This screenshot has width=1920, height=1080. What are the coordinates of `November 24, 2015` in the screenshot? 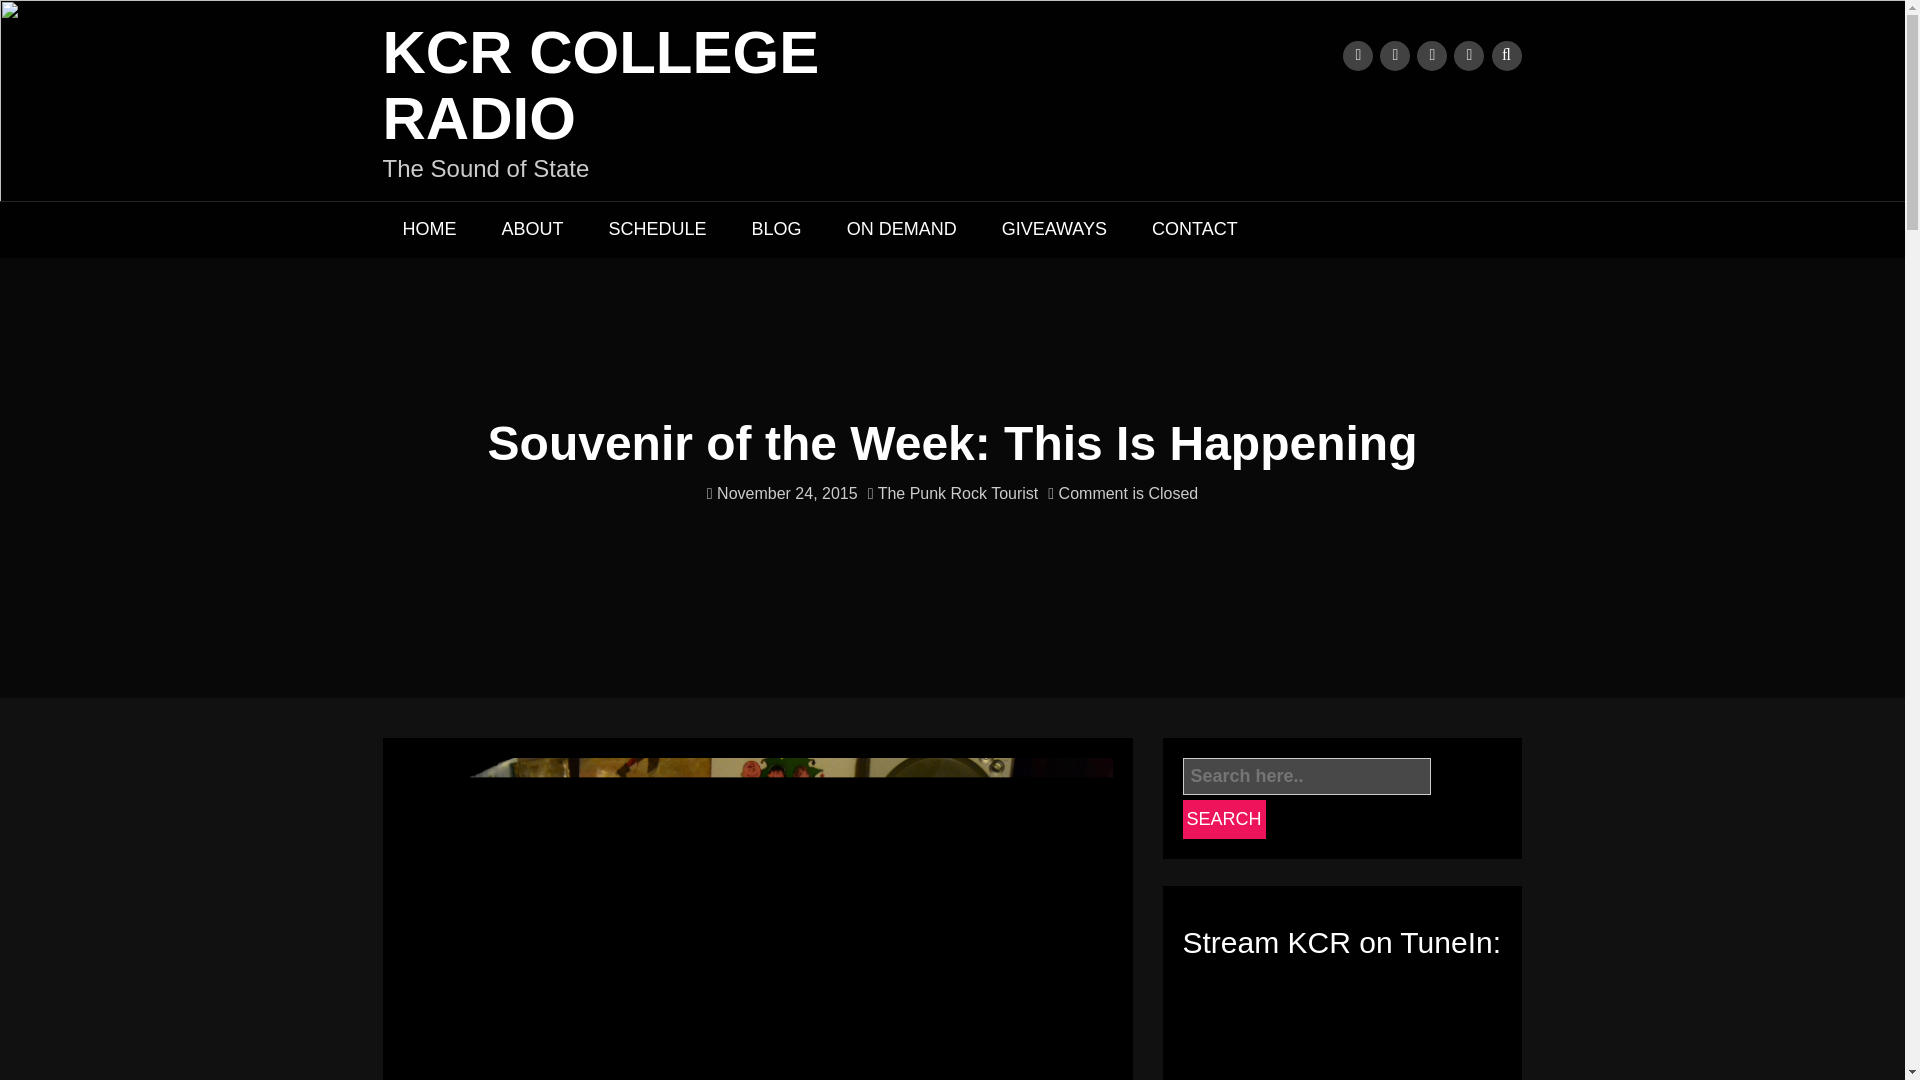 It's located at (782, 493).